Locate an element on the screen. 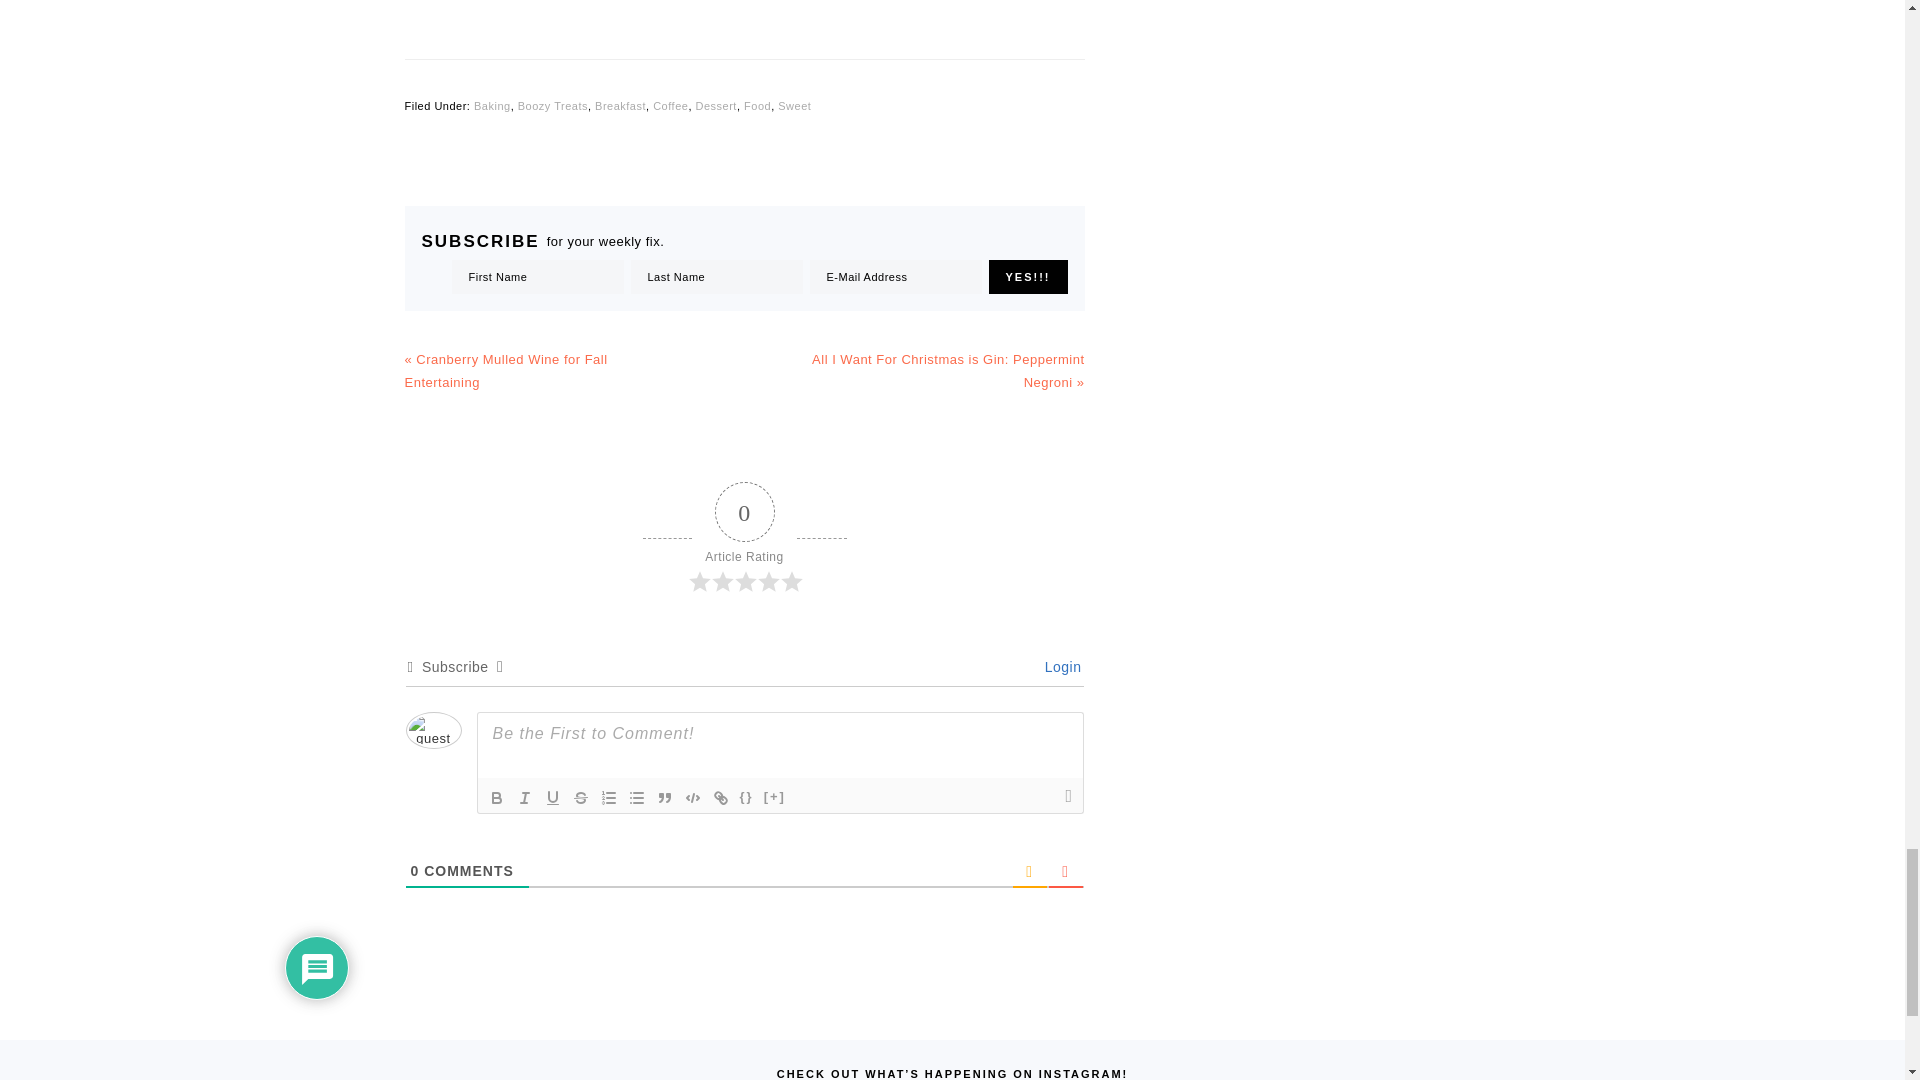  Strike is located at coordinates (580, 798).